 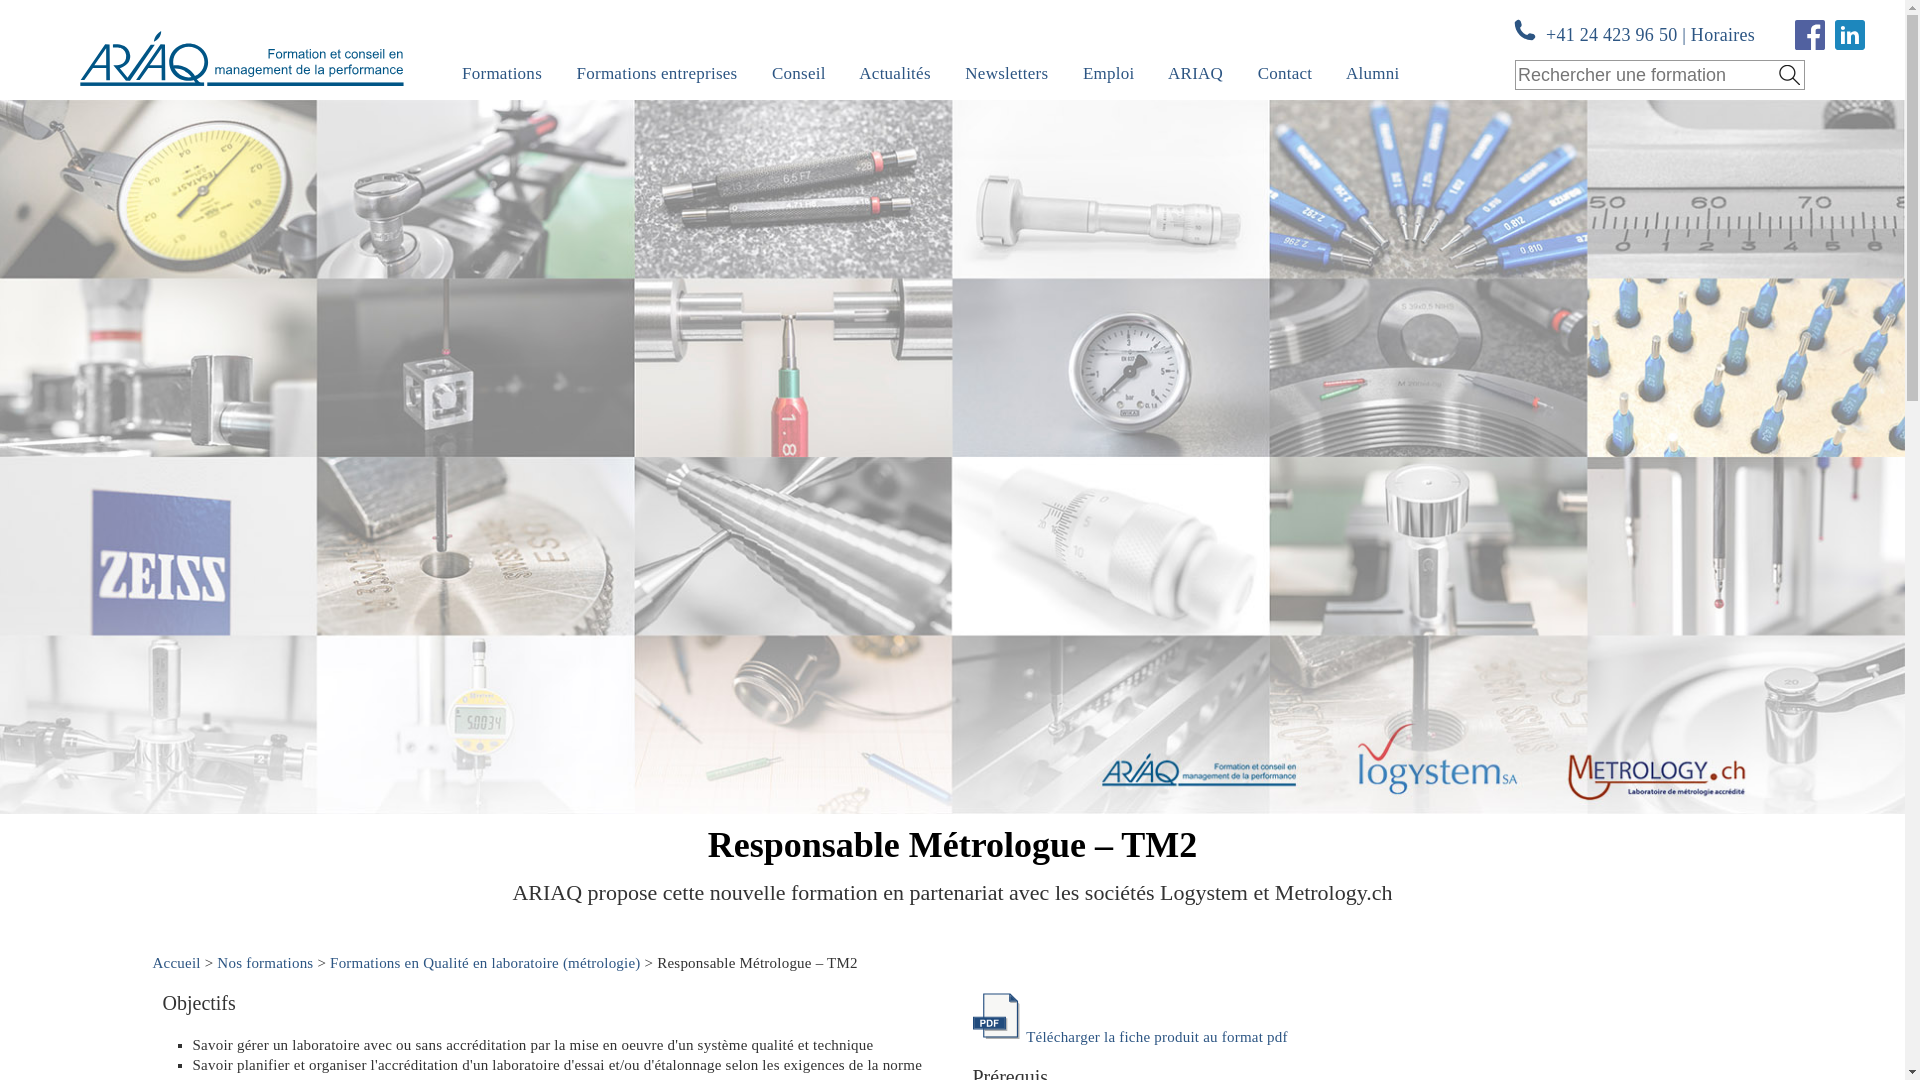 I want to click on ARIAQ, so click(x=1196, y=74).